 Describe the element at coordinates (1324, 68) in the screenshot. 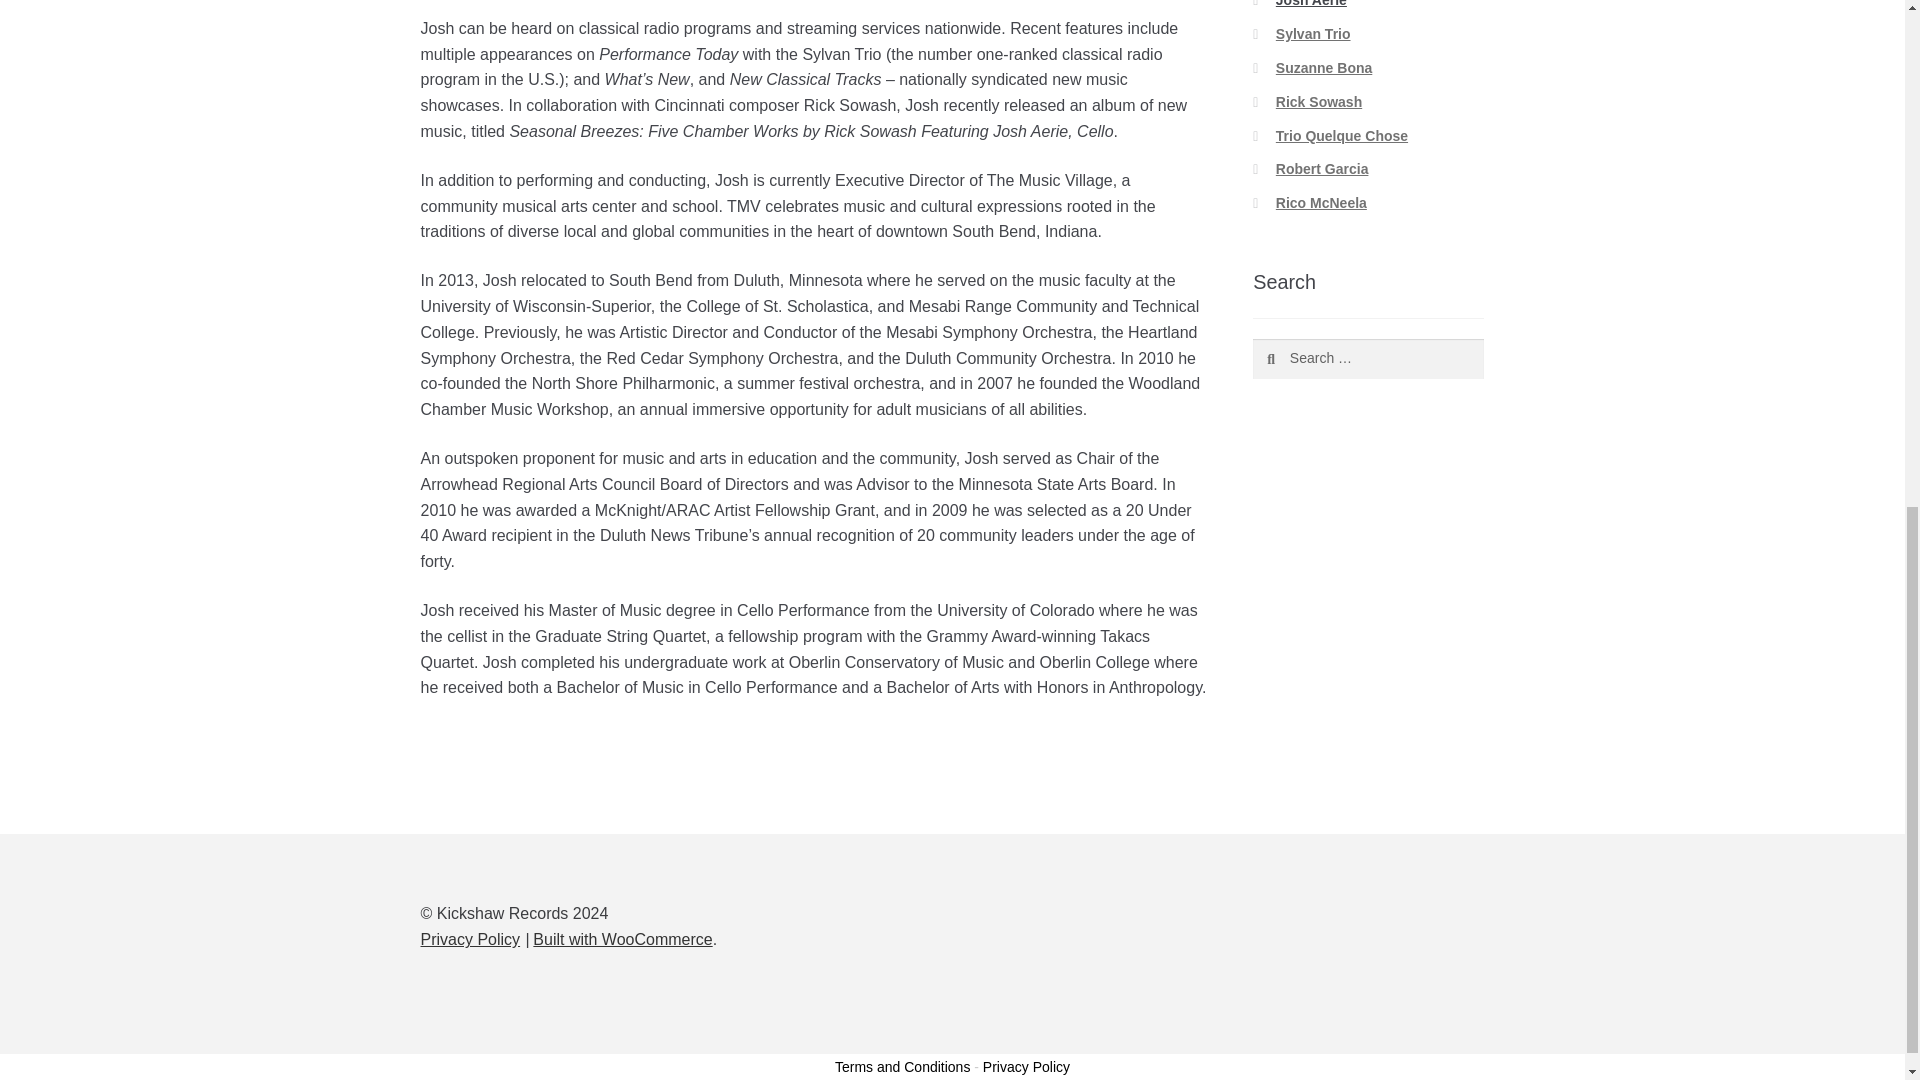

I see `Suzanne Bona` at that location.